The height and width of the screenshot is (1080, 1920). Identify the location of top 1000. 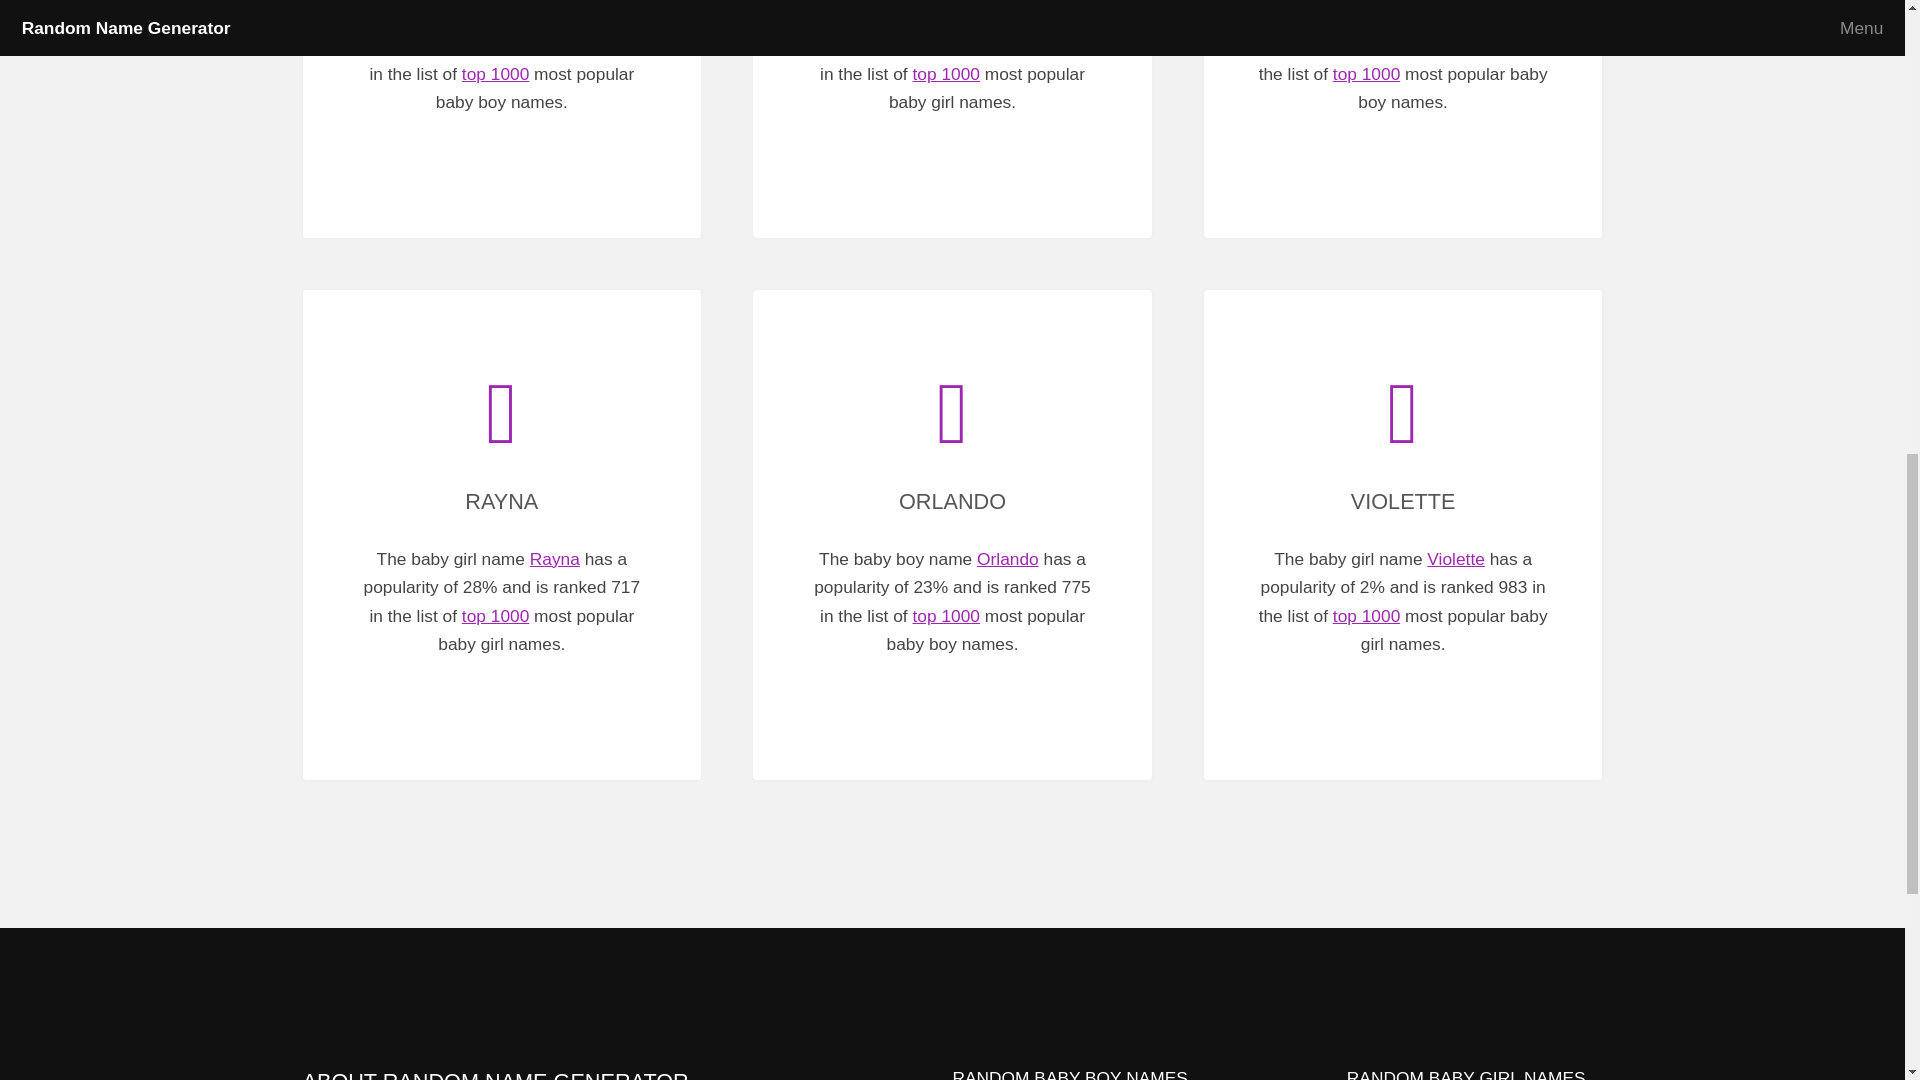
(1366, 74).